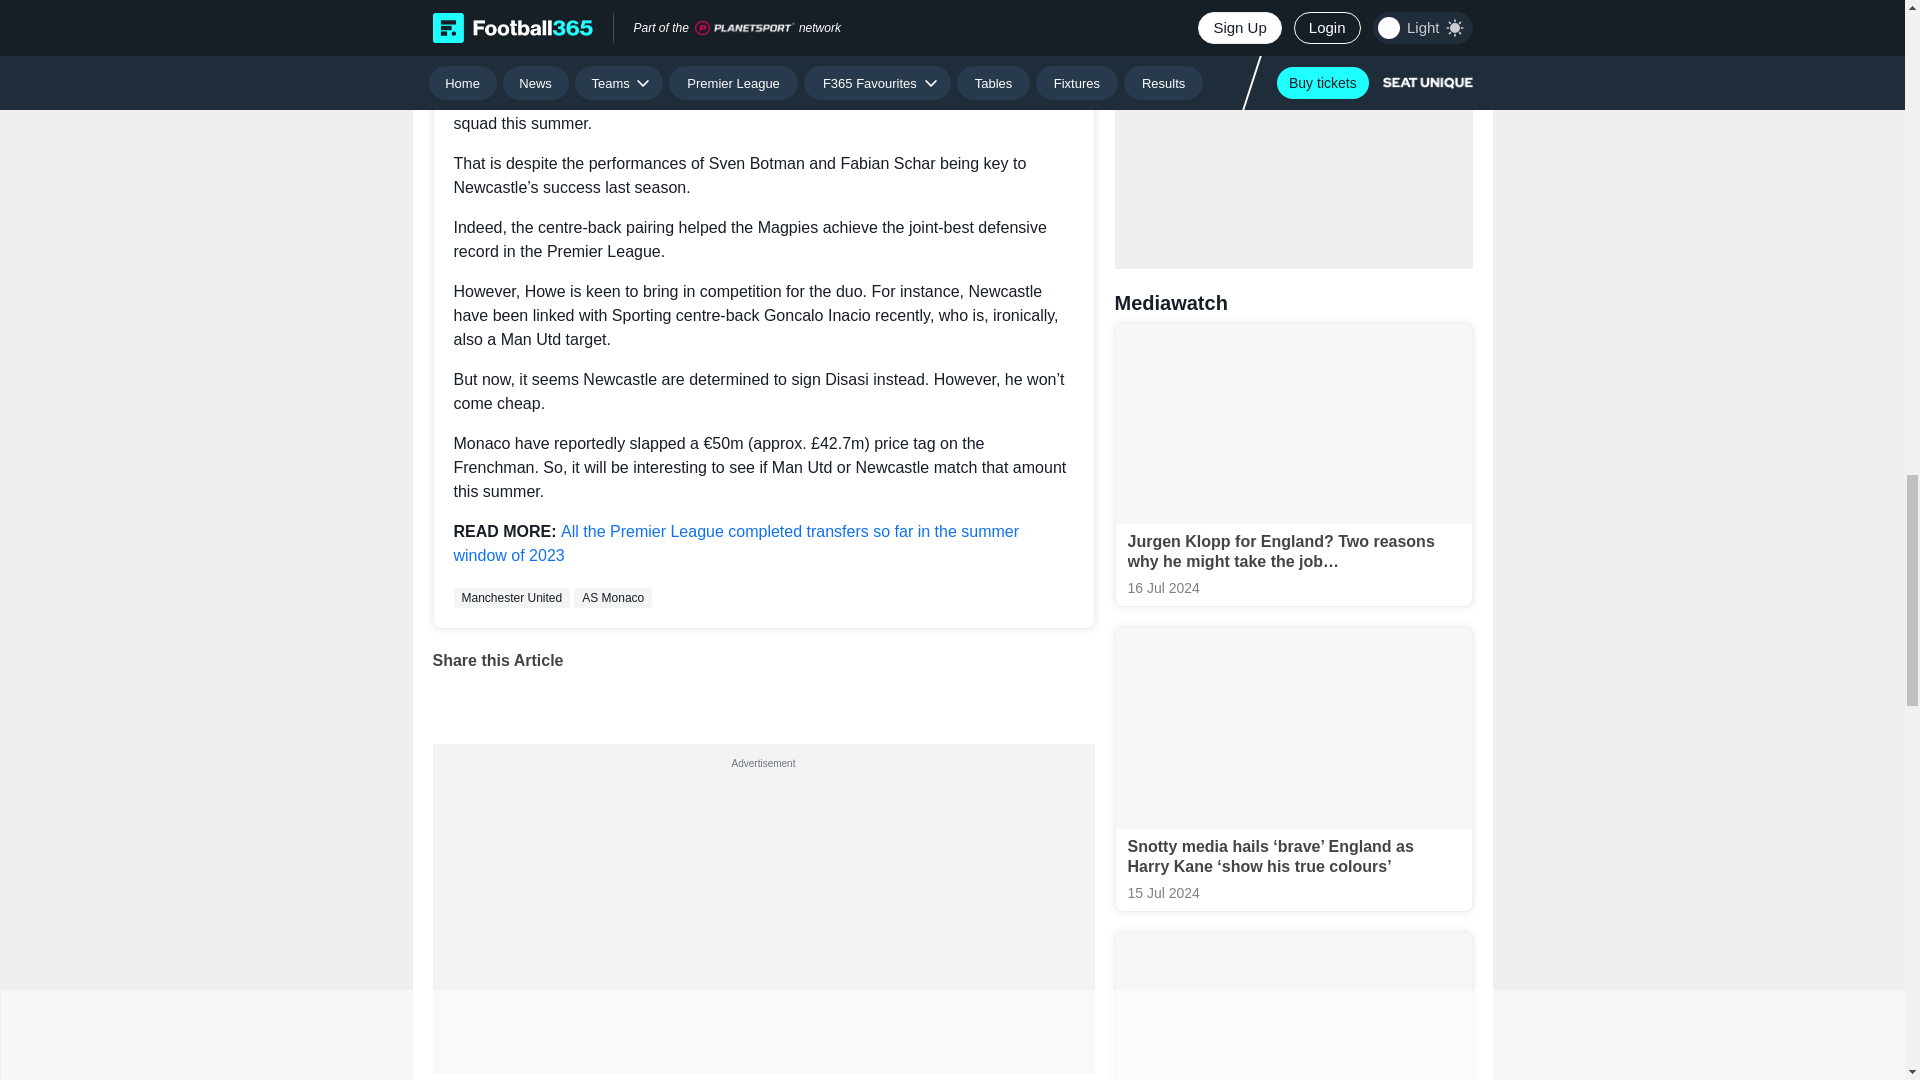 The height and width of the screenshot is (1080, 1920). What do you see at coordinates (762, 900) in the screenshot?
I see `3rd party ad content` at bounding box center [762, 900].